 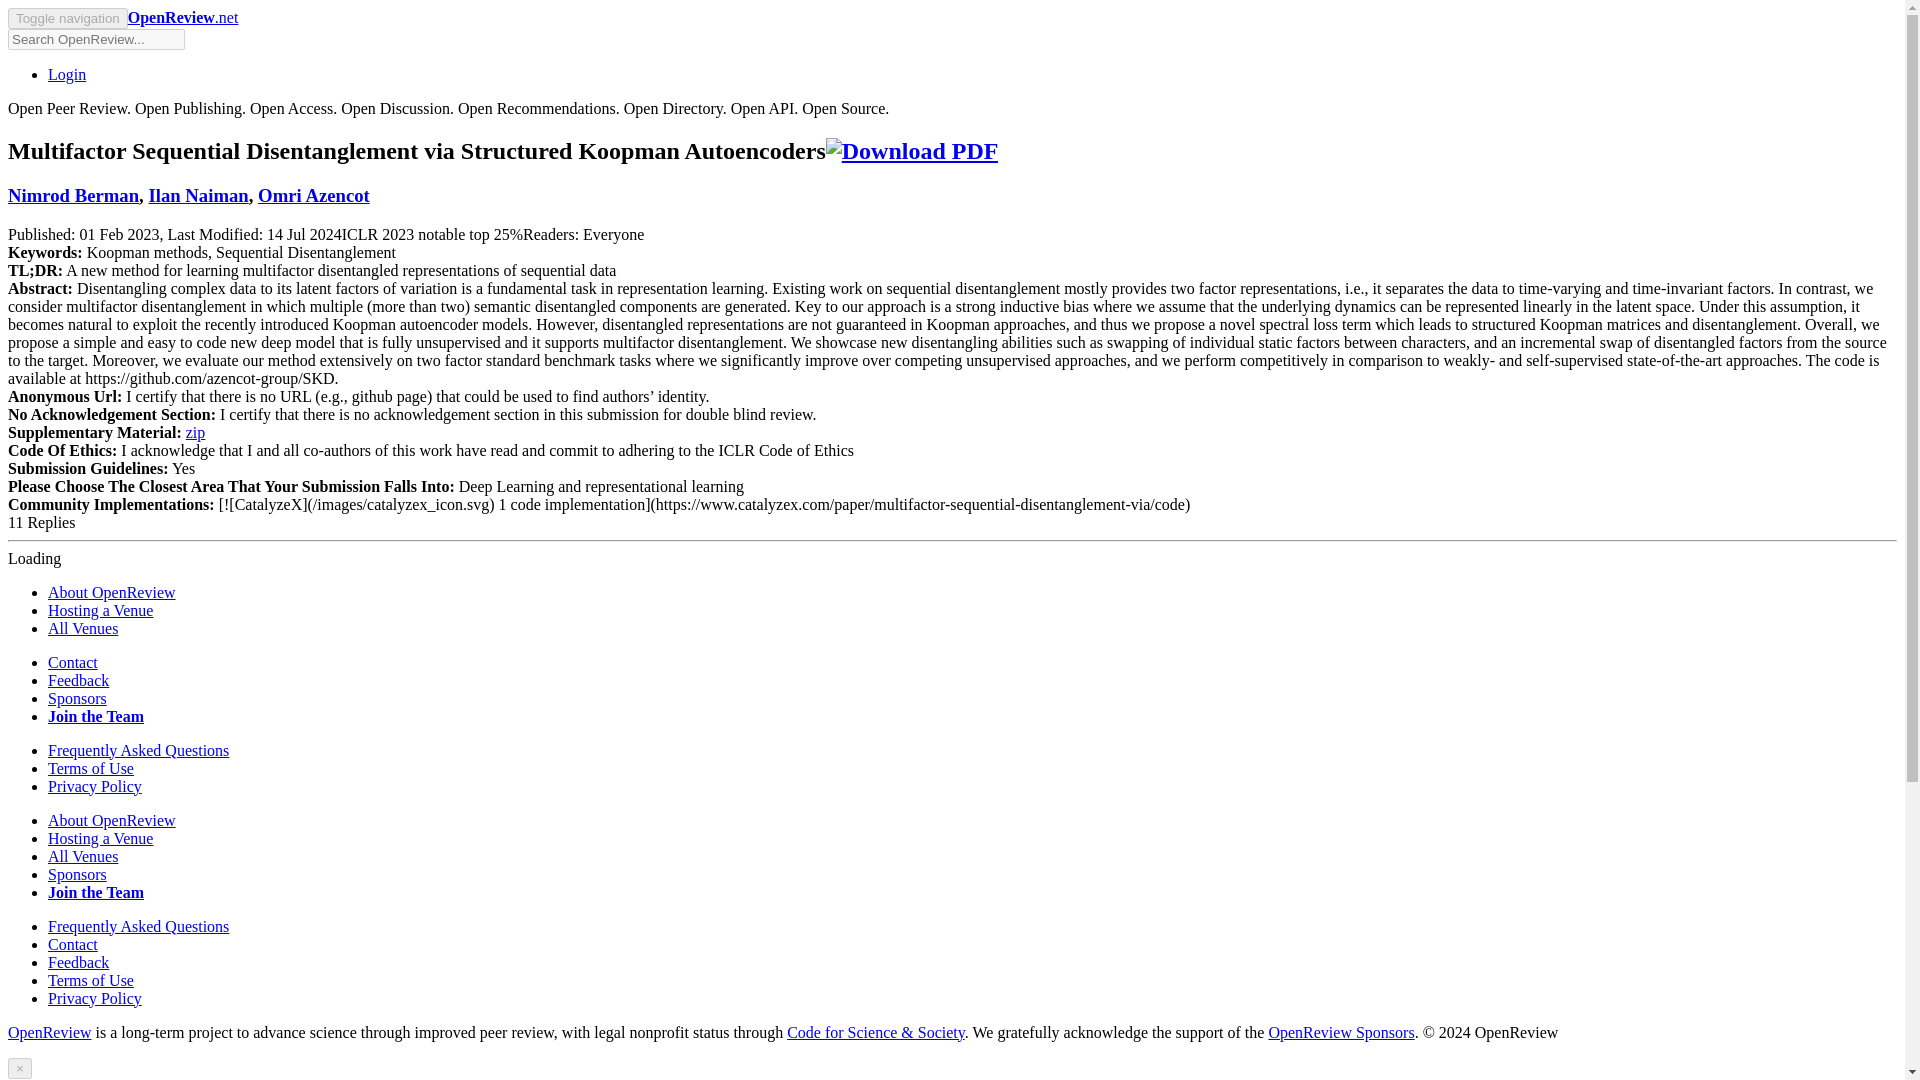 What do you see at coordinates (96, 716) in the screenshot?
I see `Join the Team` at bounding box center [96, 716].